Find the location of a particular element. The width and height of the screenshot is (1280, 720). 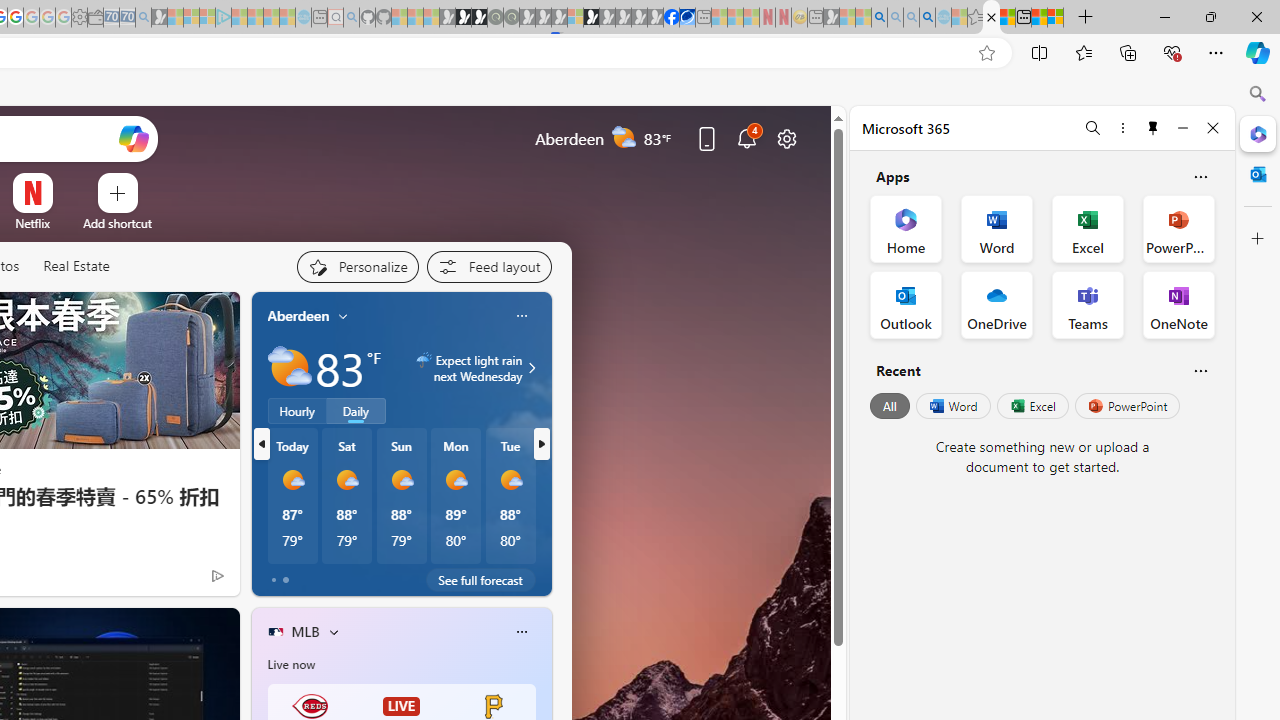

More interests is located at coordinates (333, 631).